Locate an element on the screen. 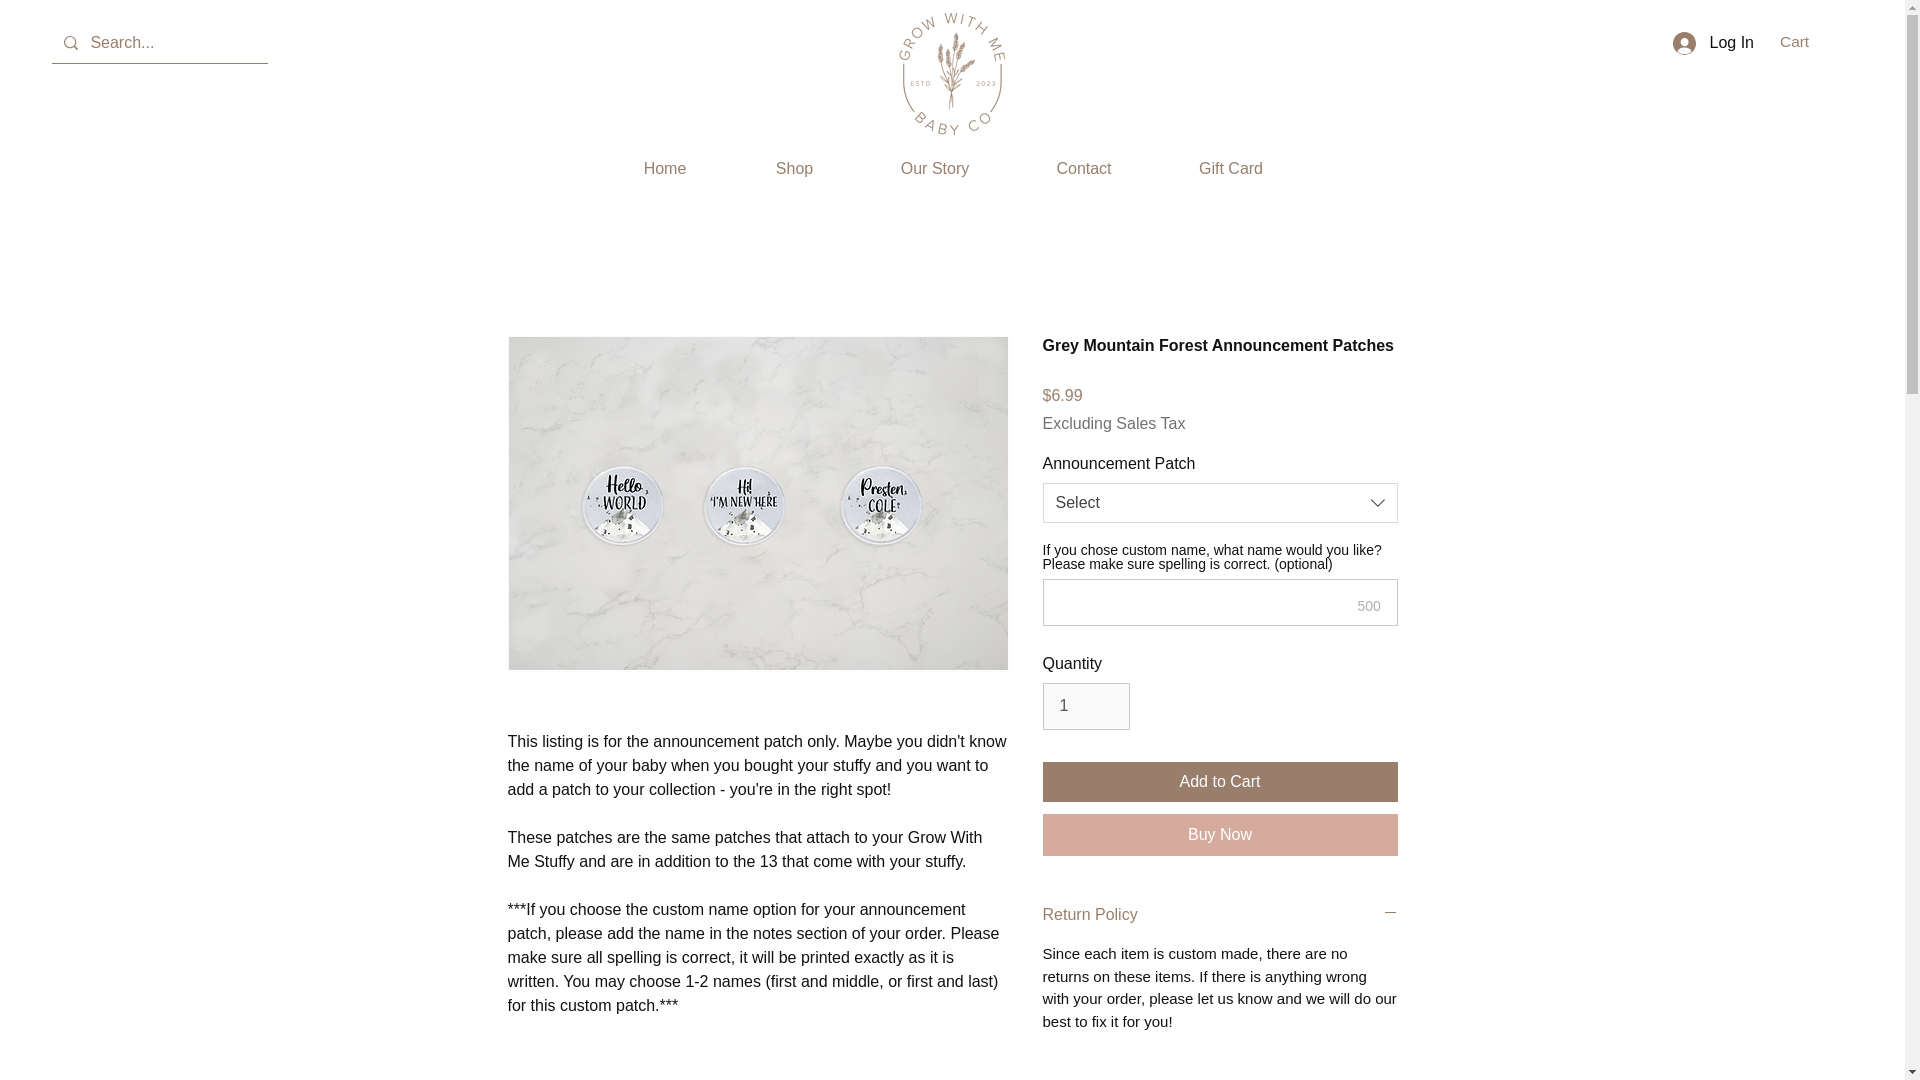  1 is located at coordinates (1085, 706).